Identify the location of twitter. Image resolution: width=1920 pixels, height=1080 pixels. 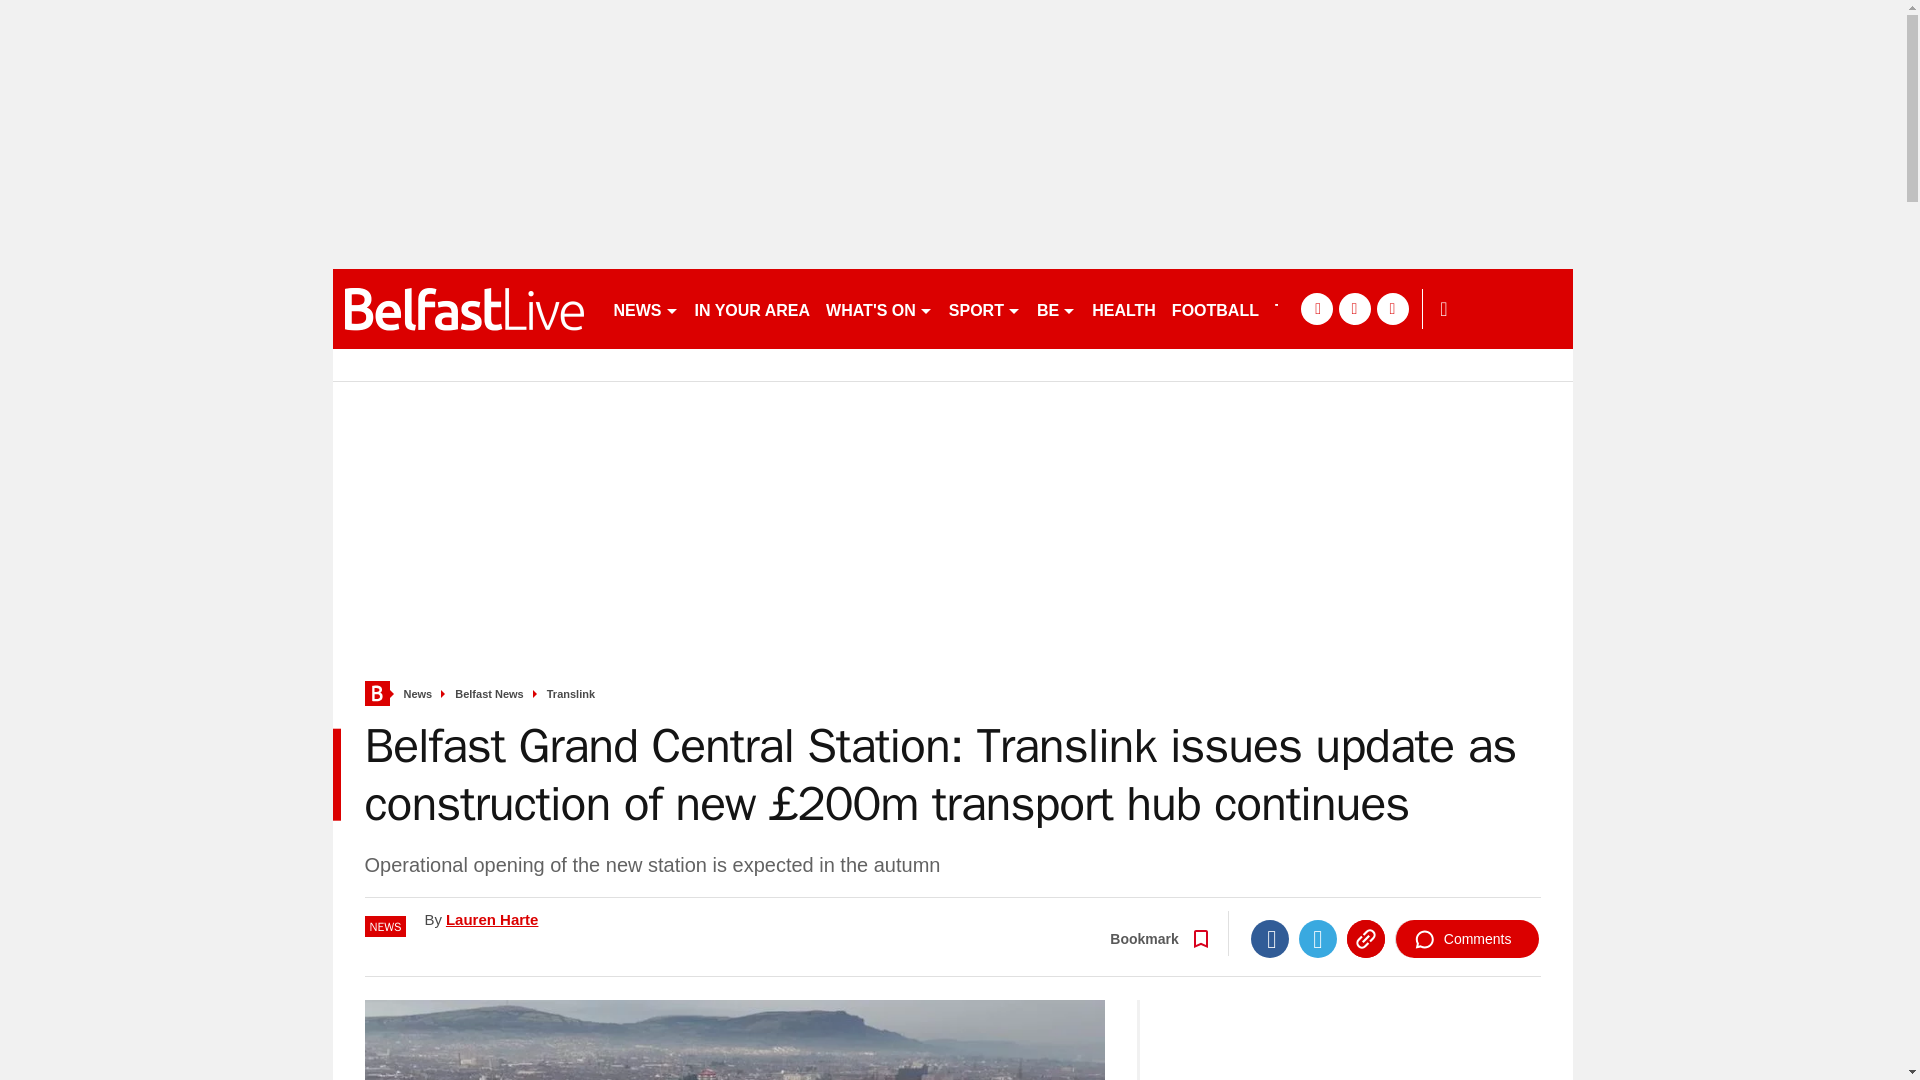
(1354, 308).